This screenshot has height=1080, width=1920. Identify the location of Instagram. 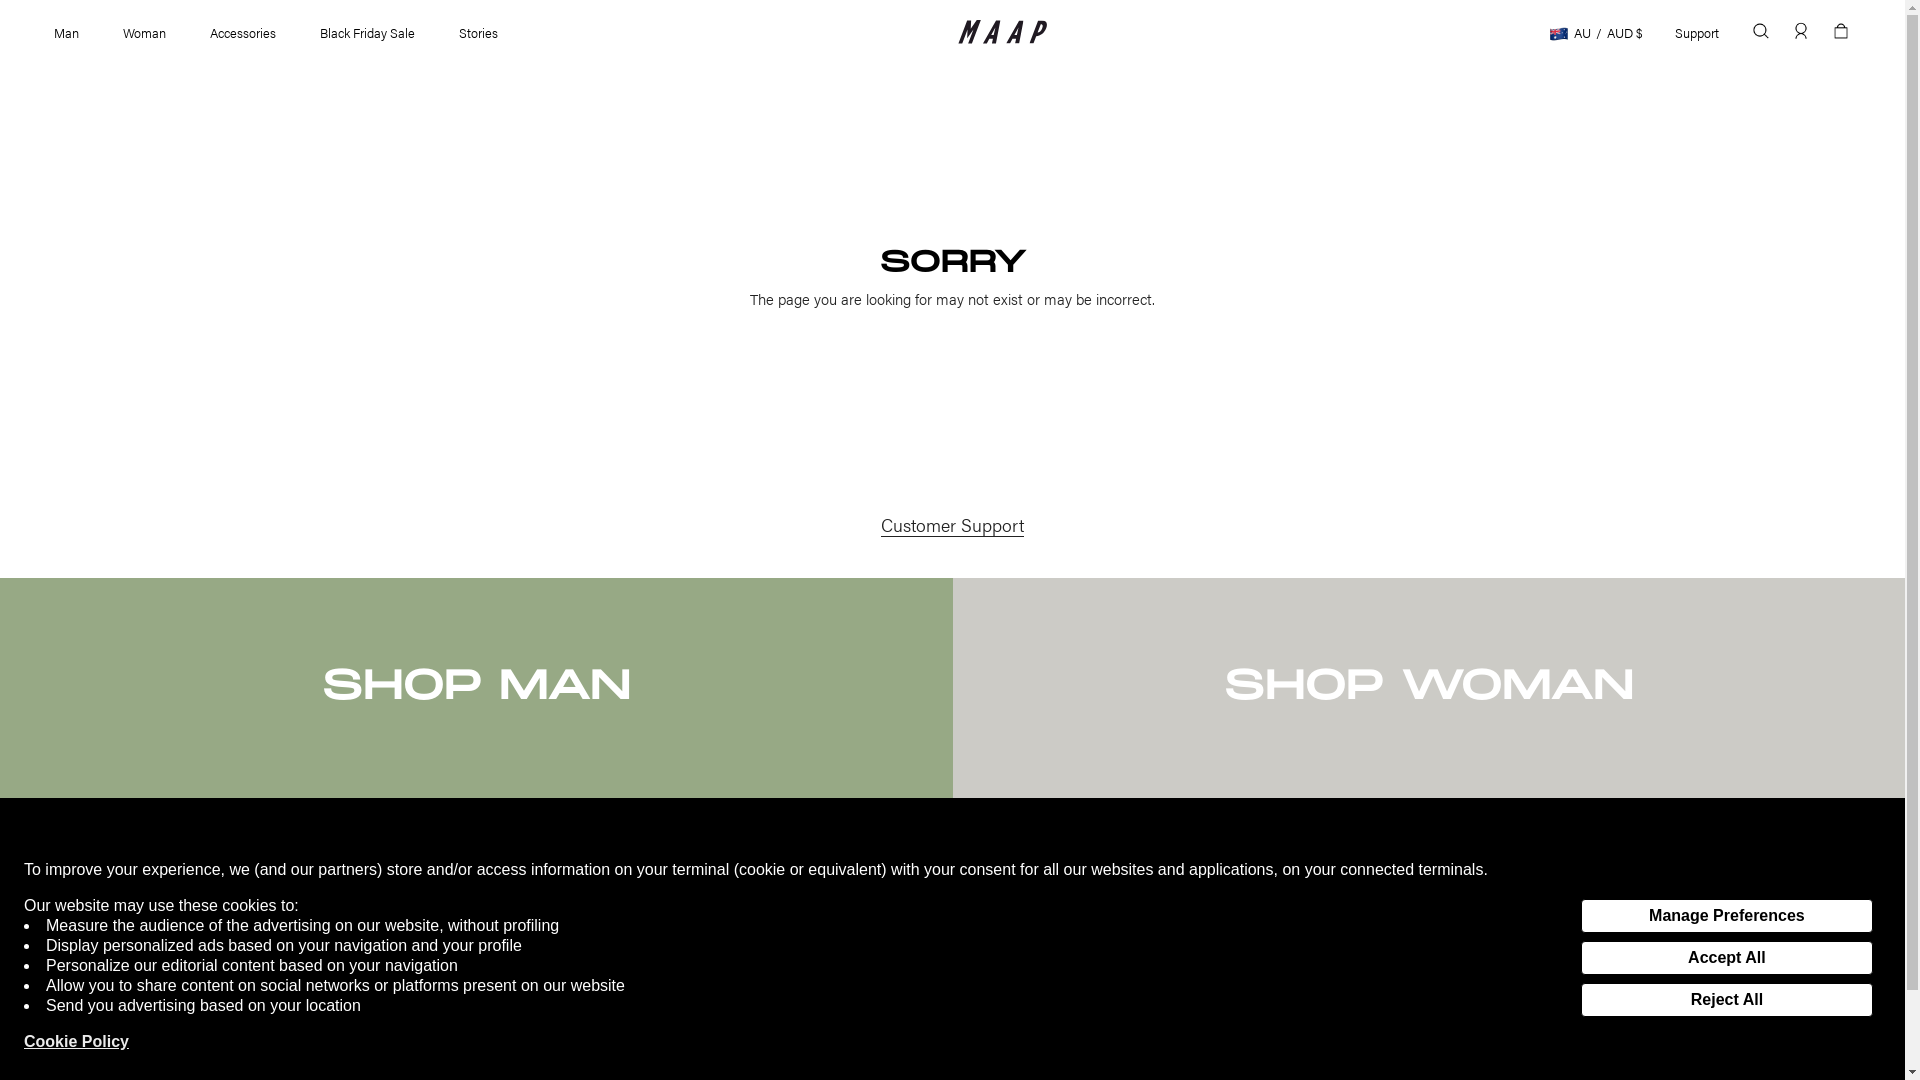
(851, 902).